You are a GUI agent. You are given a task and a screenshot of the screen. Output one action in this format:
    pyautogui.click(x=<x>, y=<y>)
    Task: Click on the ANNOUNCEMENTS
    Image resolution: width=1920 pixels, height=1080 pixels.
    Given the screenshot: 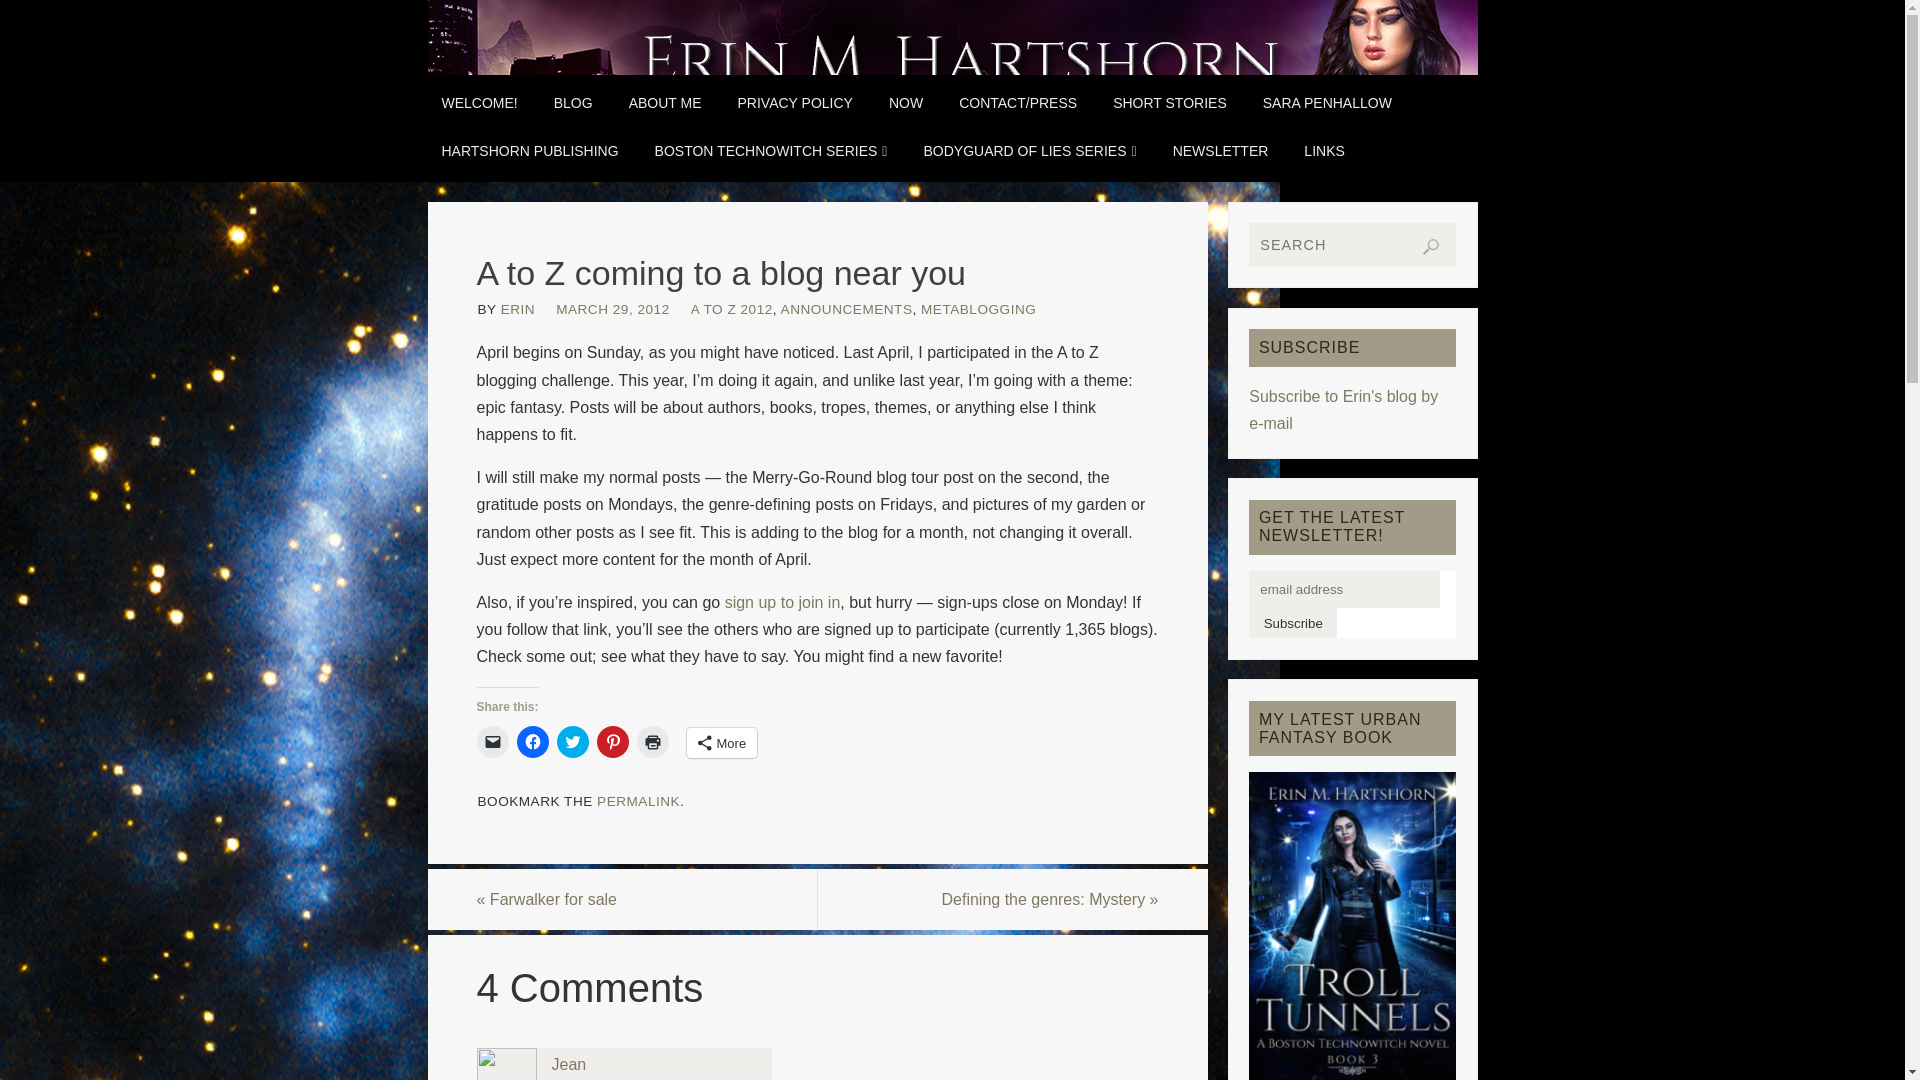 What is the action you would take?
    pyautogui.click(x=847, y=310)
    